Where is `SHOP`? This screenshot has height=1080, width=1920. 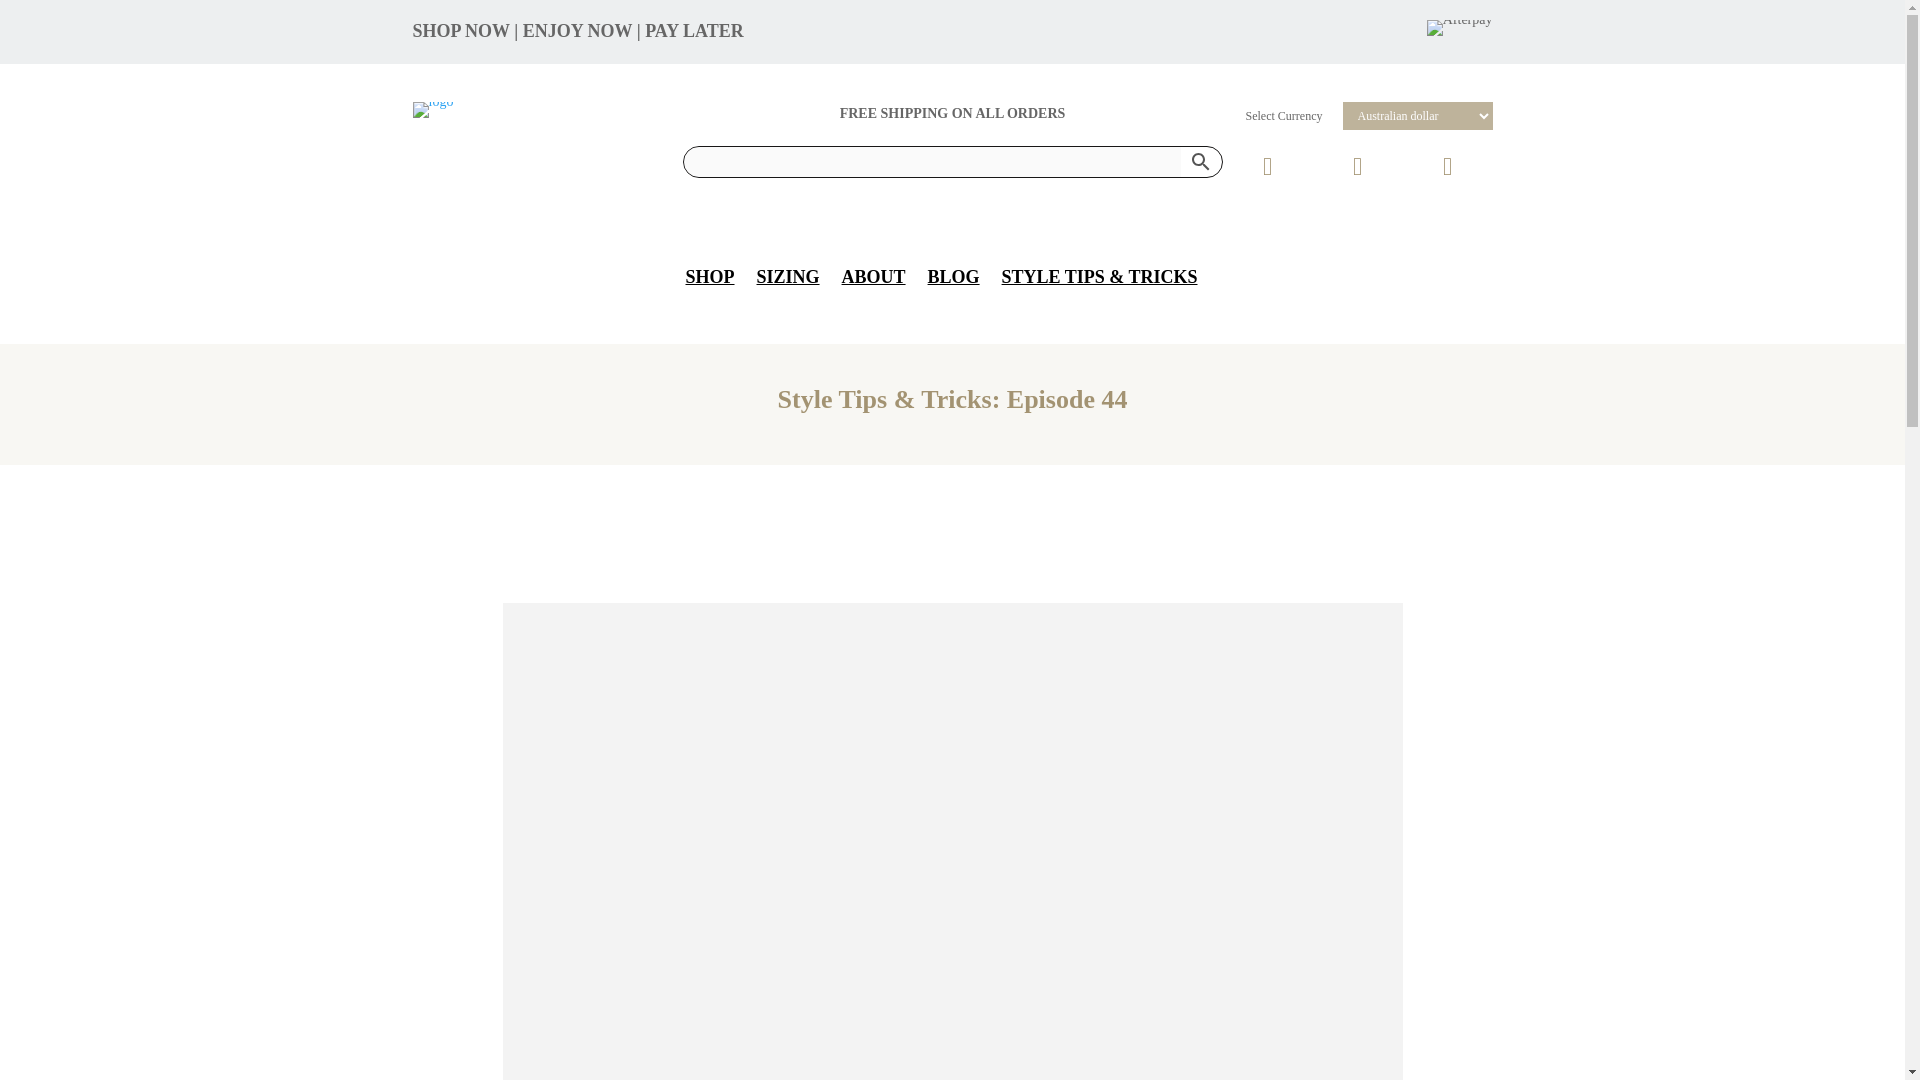
SHOP is located at coordinates (710, 276).